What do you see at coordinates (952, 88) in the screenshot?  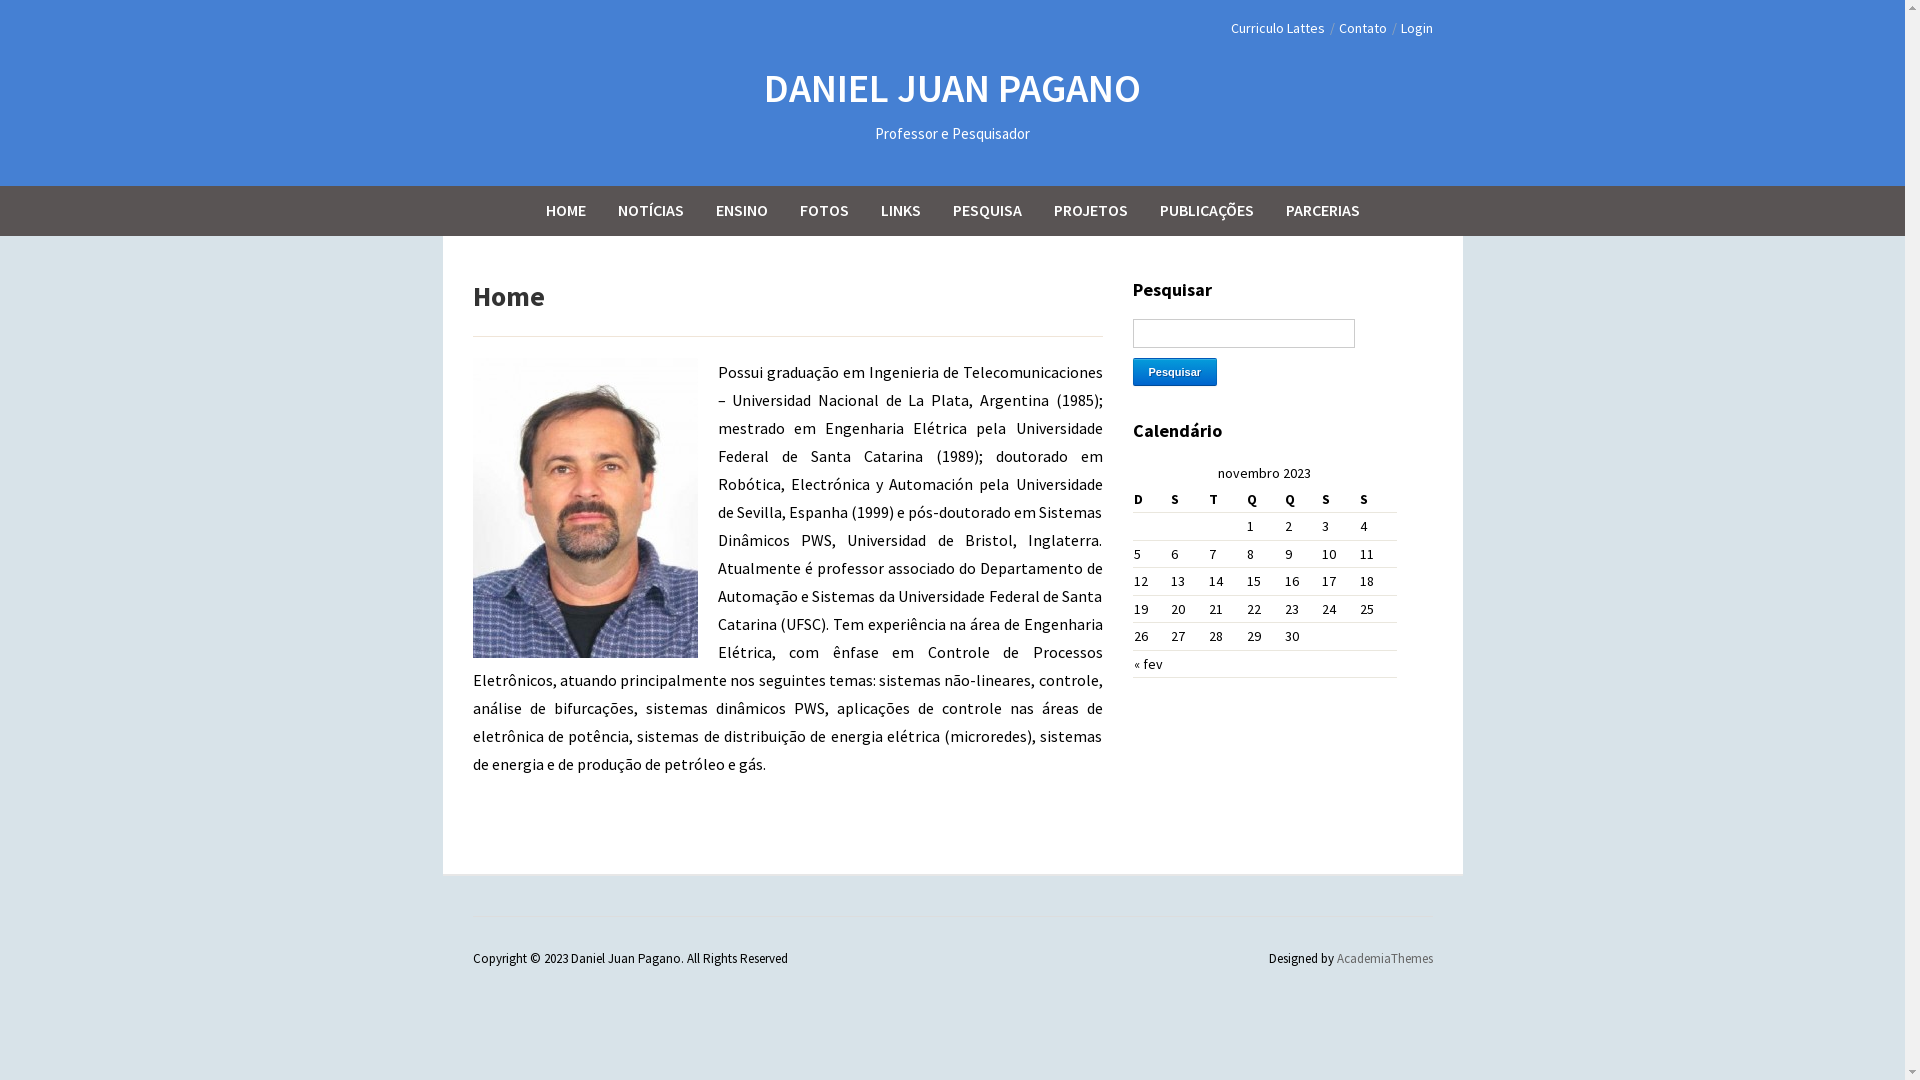 I see `DANIEL JUAN PAGANO` at bounding box center [952, 88].